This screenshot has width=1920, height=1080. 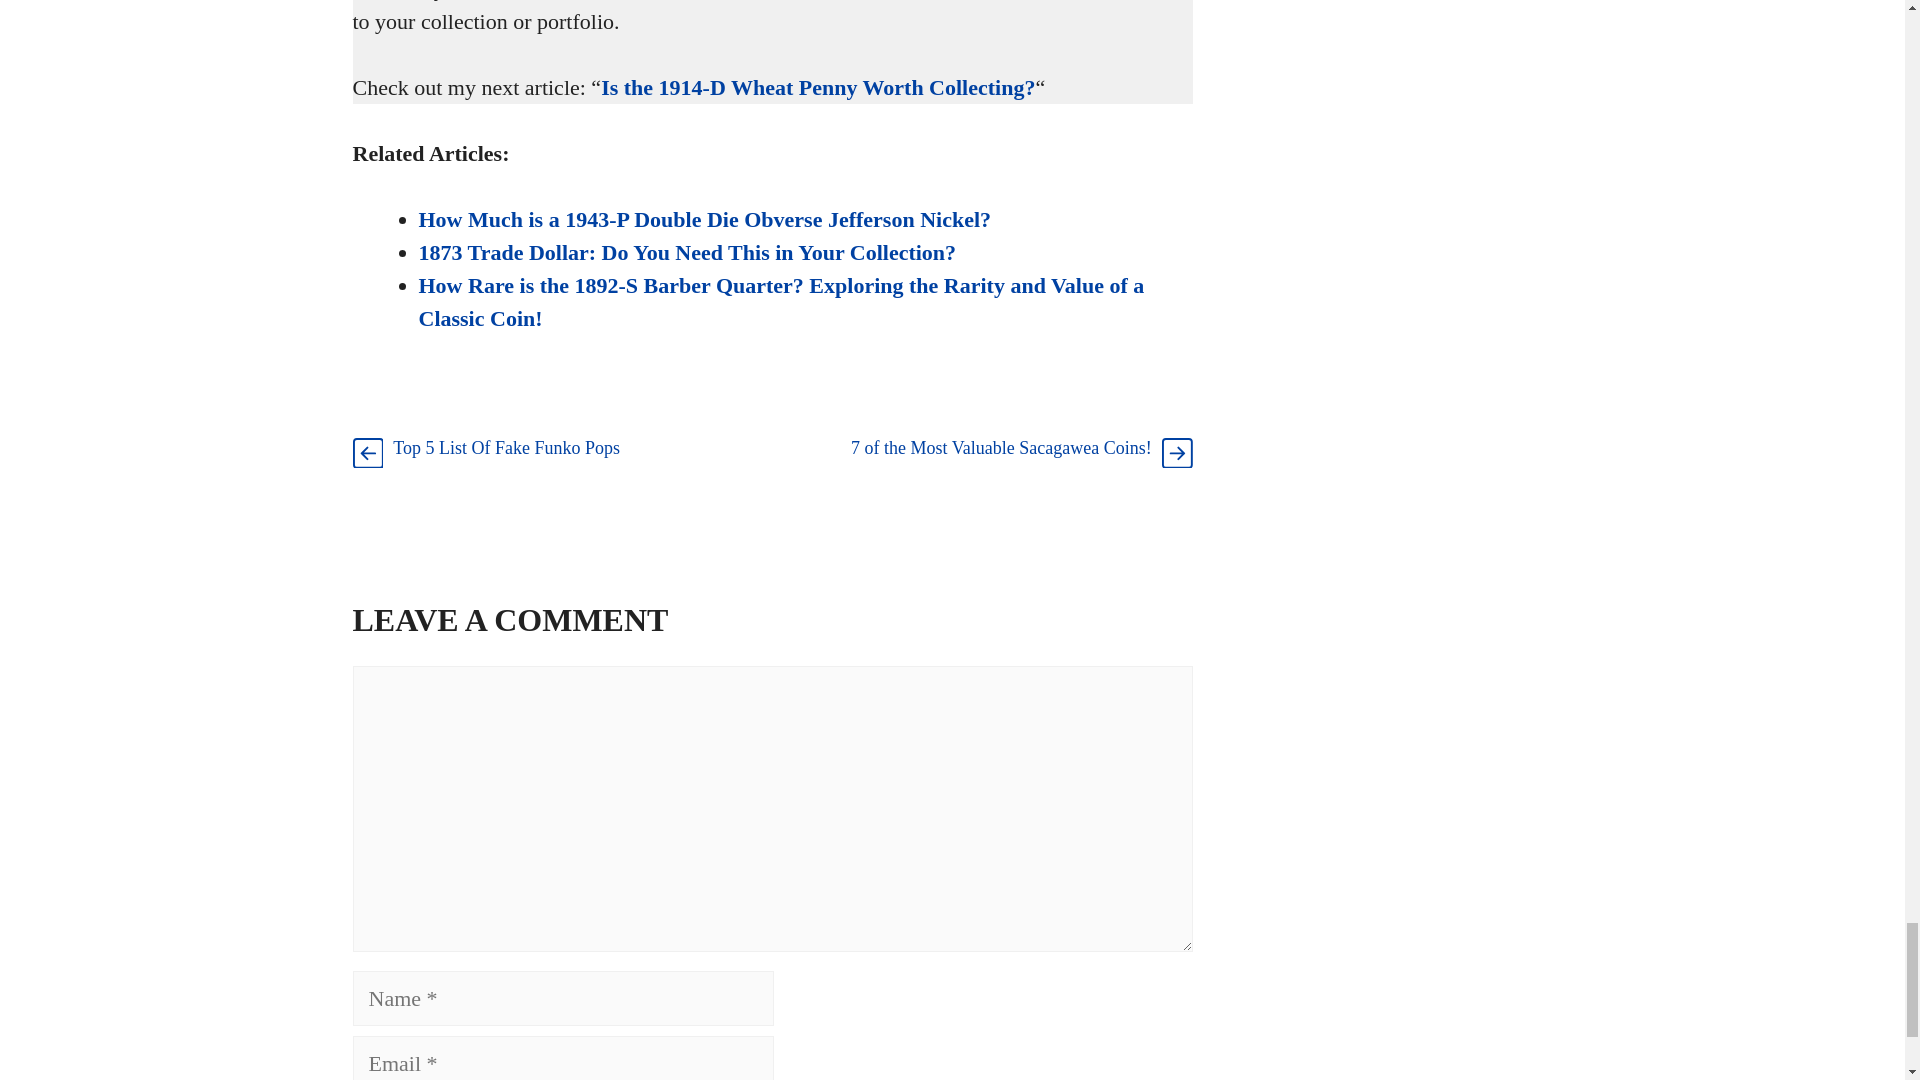 What do you see at coordinates (687, 252) in the screenshot?
I see `1873 Trade Dollar: Do You Need This in Your Collection?` at bounding box center [687, 252].